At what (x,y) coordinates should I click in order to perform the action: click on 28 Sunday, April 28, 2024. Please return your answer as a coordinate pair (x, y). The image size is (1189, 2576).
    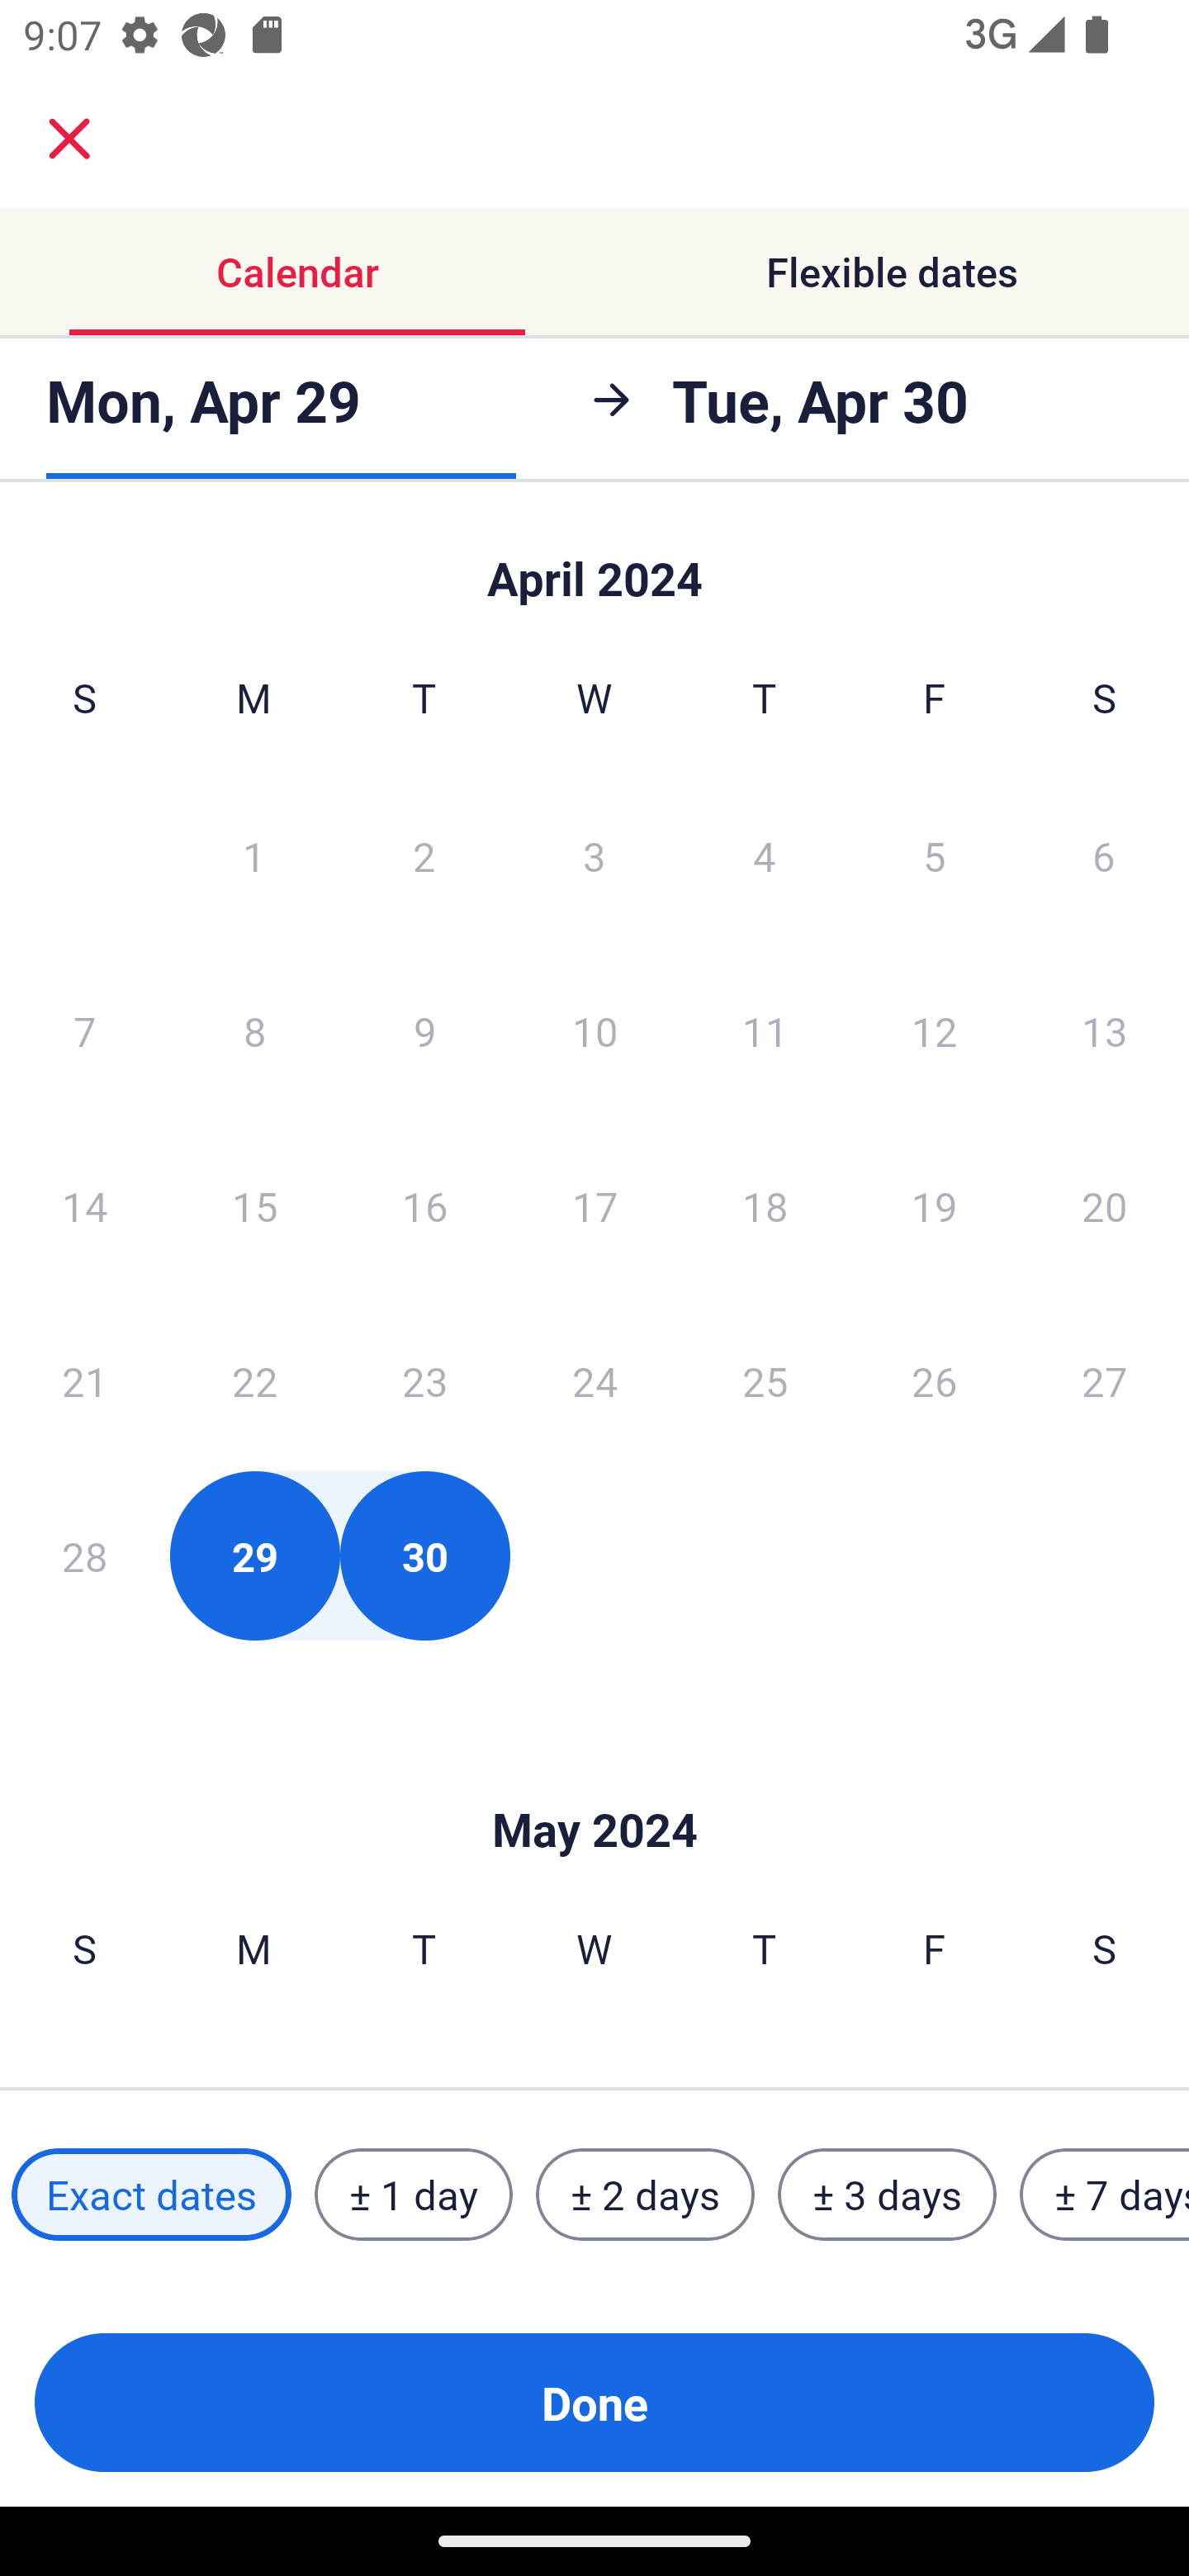
    Looking at the image, I should click on (84, 1556).